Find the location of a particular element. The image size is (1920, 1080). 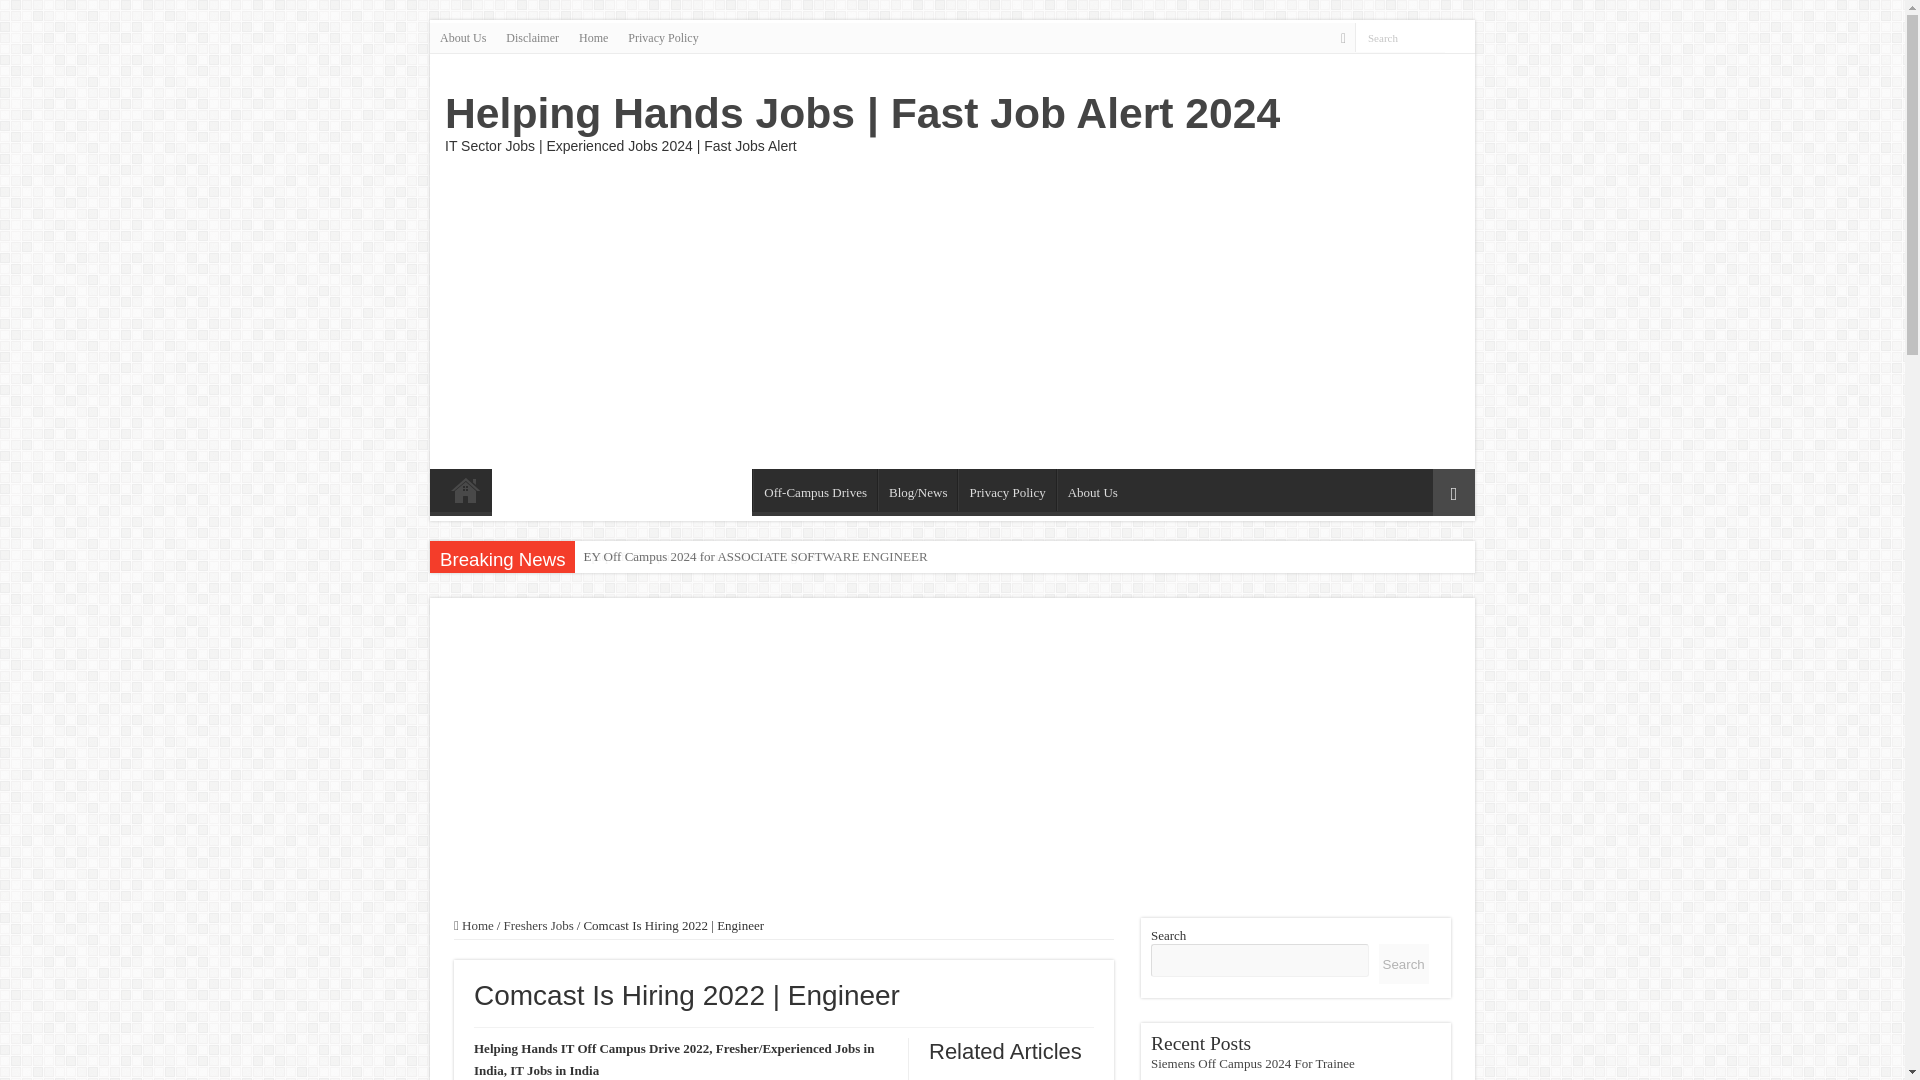

Home is located at coordinates (593, 37).